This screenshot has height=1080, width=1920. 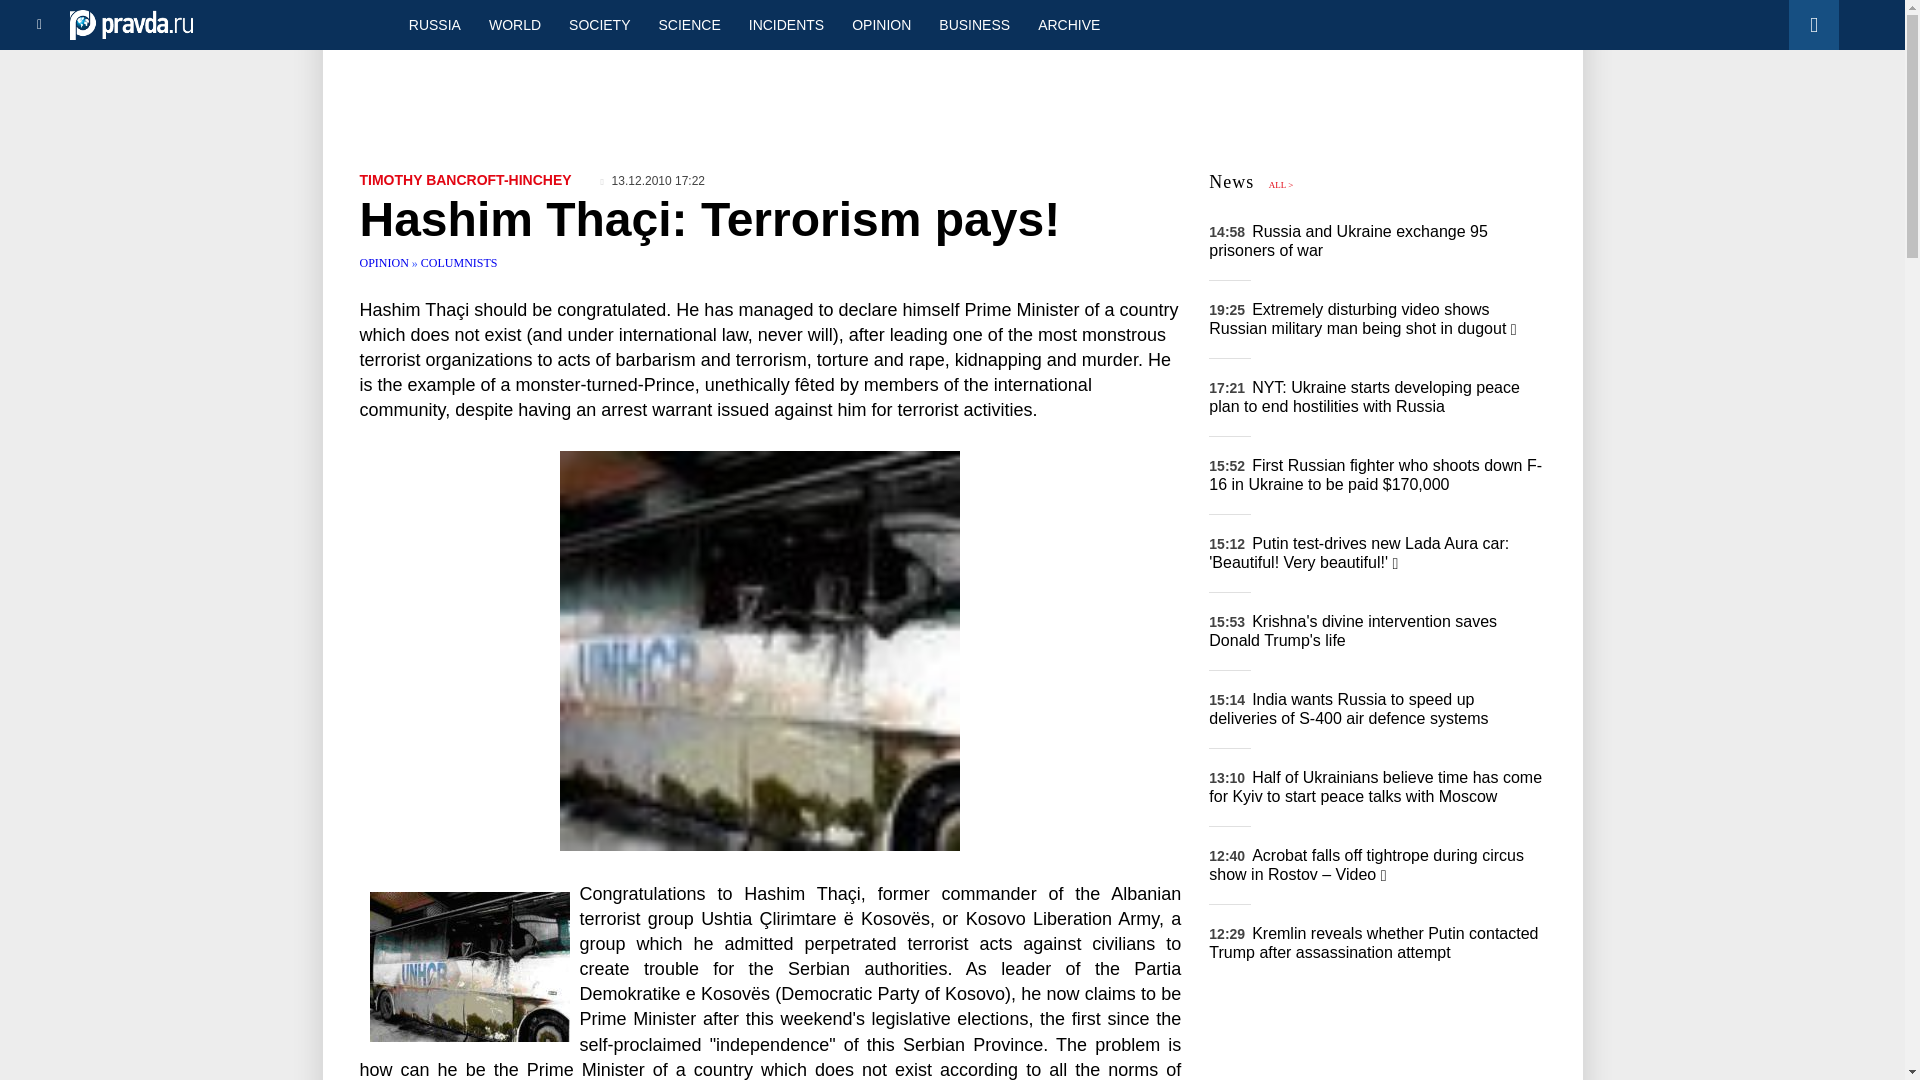 I want to click on News, so click(x=1231, y=182).